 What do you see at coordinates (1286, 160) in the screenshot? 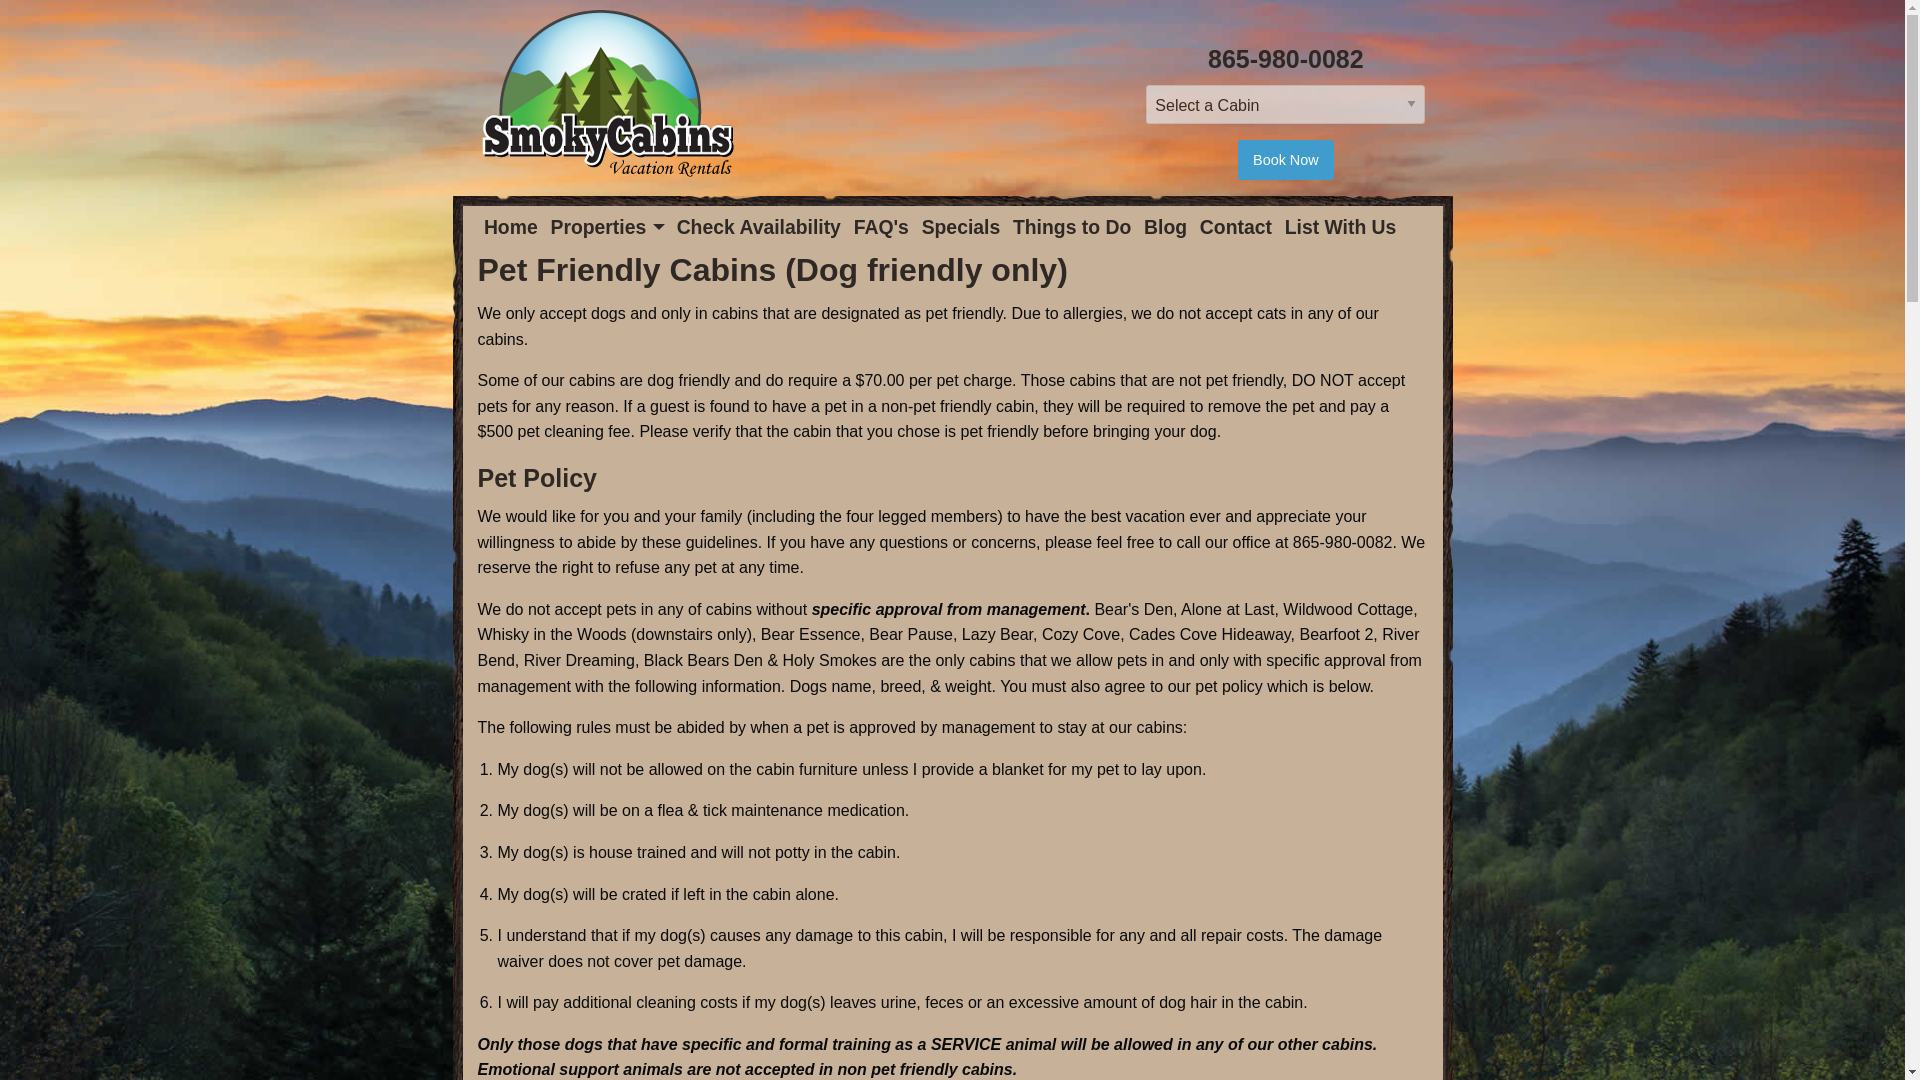
I see `Book Now` at bounding box center [1286, 160].